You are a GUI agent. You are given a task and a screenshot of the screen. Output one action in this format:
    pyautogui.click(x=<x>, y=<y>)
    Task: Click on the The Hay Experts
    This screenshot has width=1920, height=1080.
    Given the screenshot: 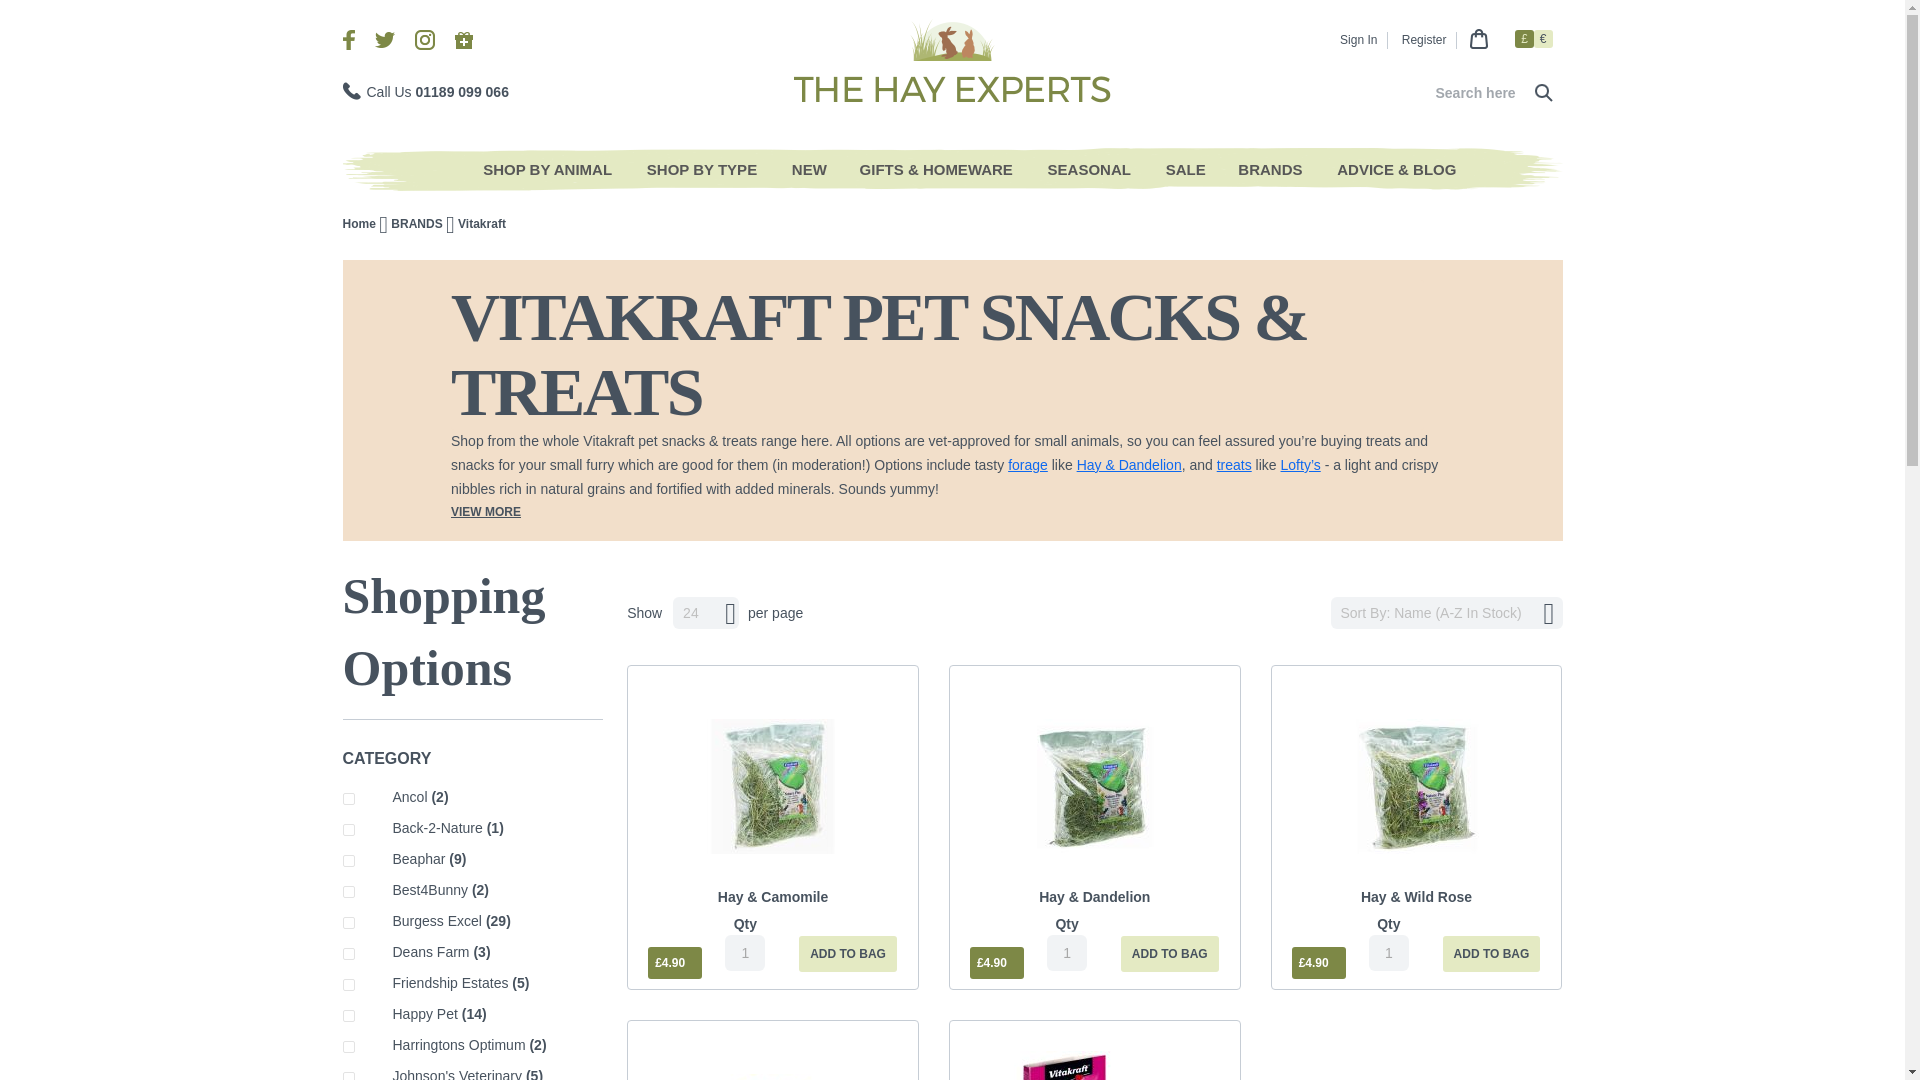 What is the action you would take?
    pyautogui.click(x=952, y=58)
    